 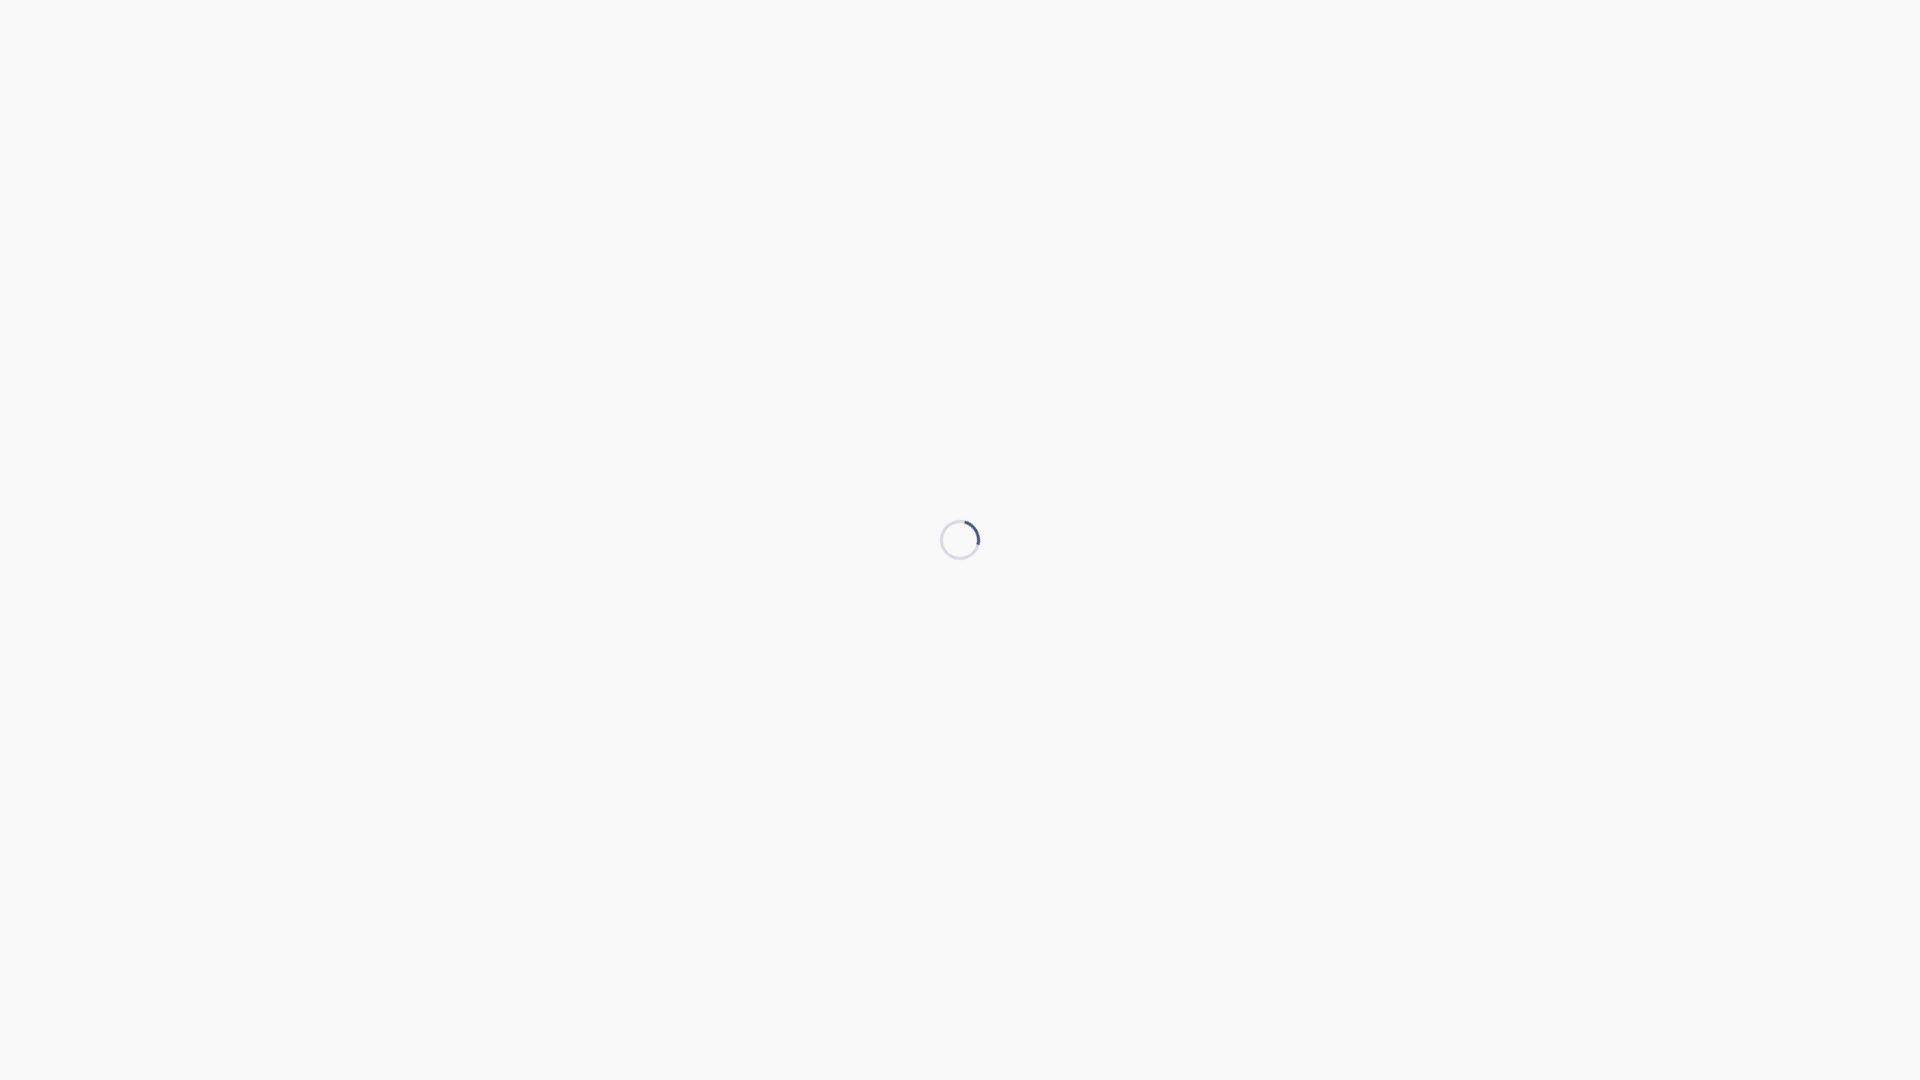 I want to click on OUR PROCESS, so click(x=1039, y=50).